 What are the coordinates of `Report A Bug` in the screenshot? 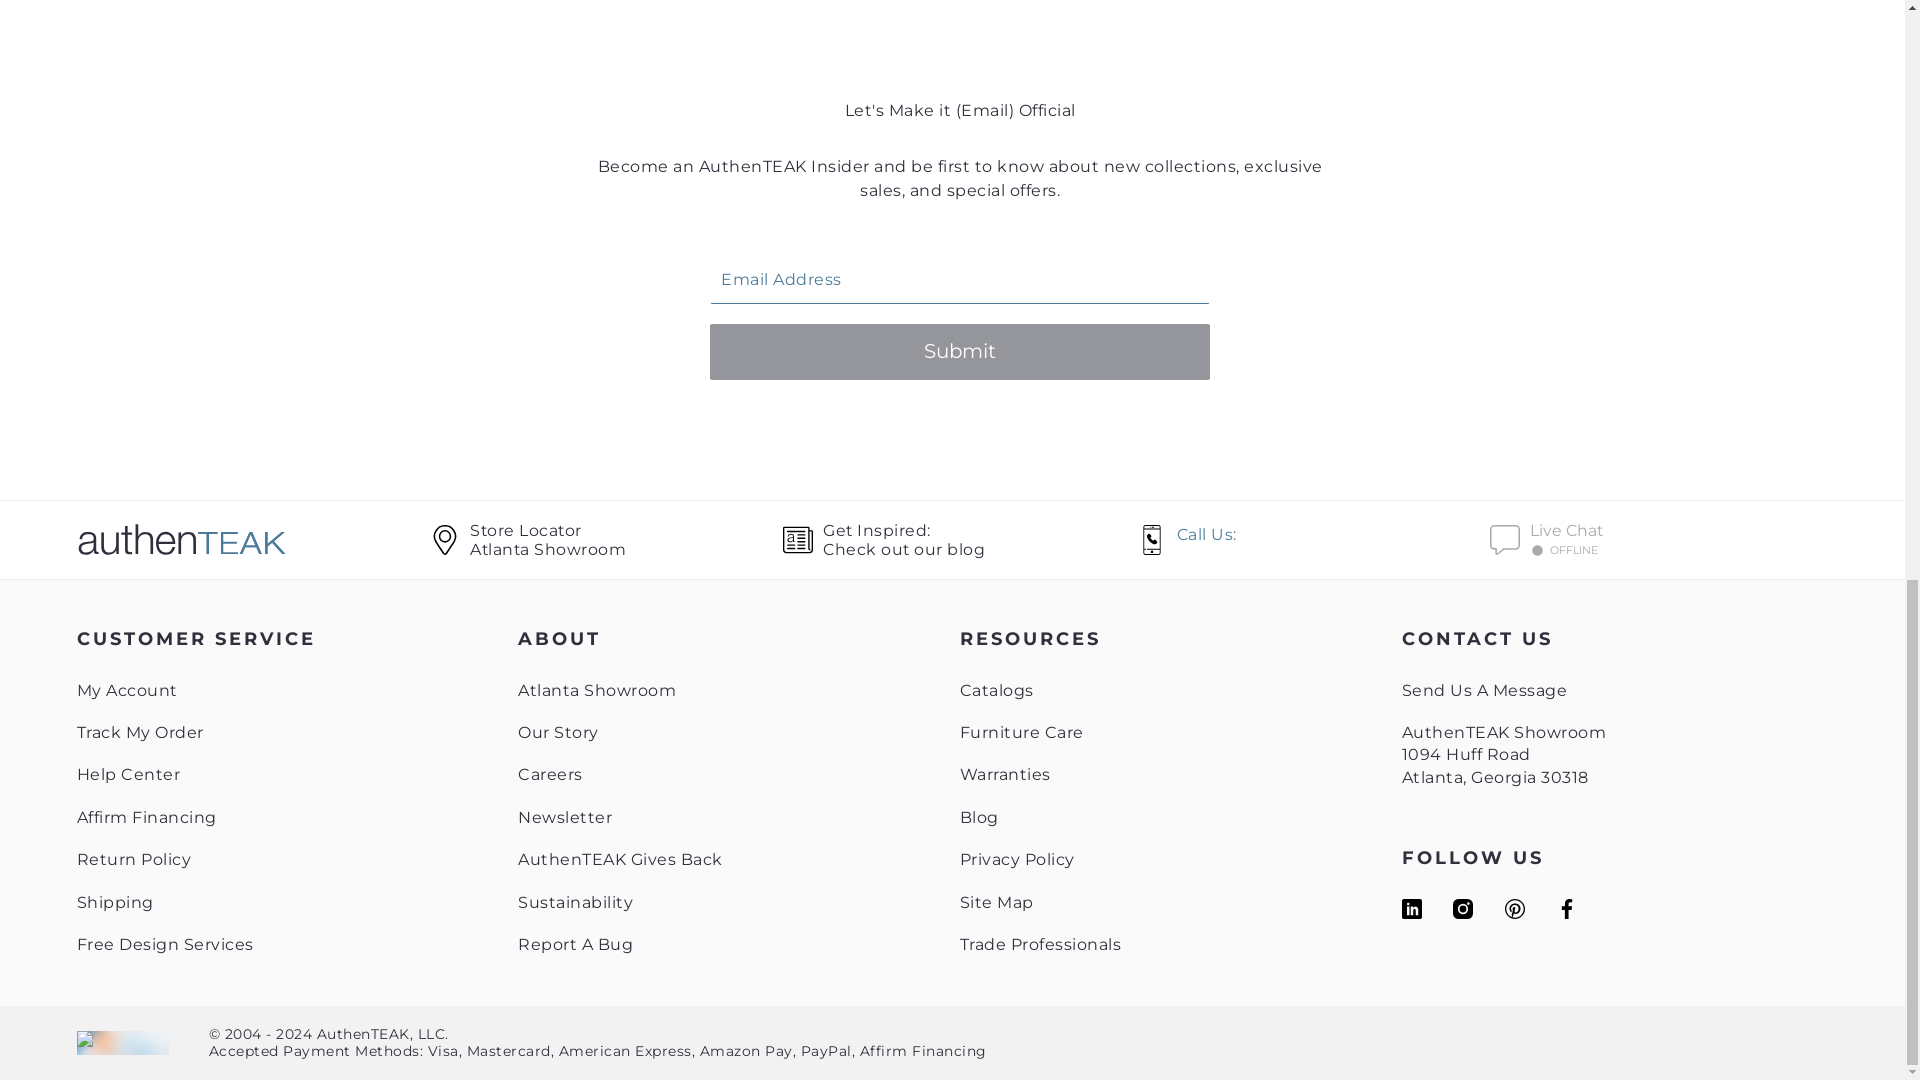 It's located at (576, 944).